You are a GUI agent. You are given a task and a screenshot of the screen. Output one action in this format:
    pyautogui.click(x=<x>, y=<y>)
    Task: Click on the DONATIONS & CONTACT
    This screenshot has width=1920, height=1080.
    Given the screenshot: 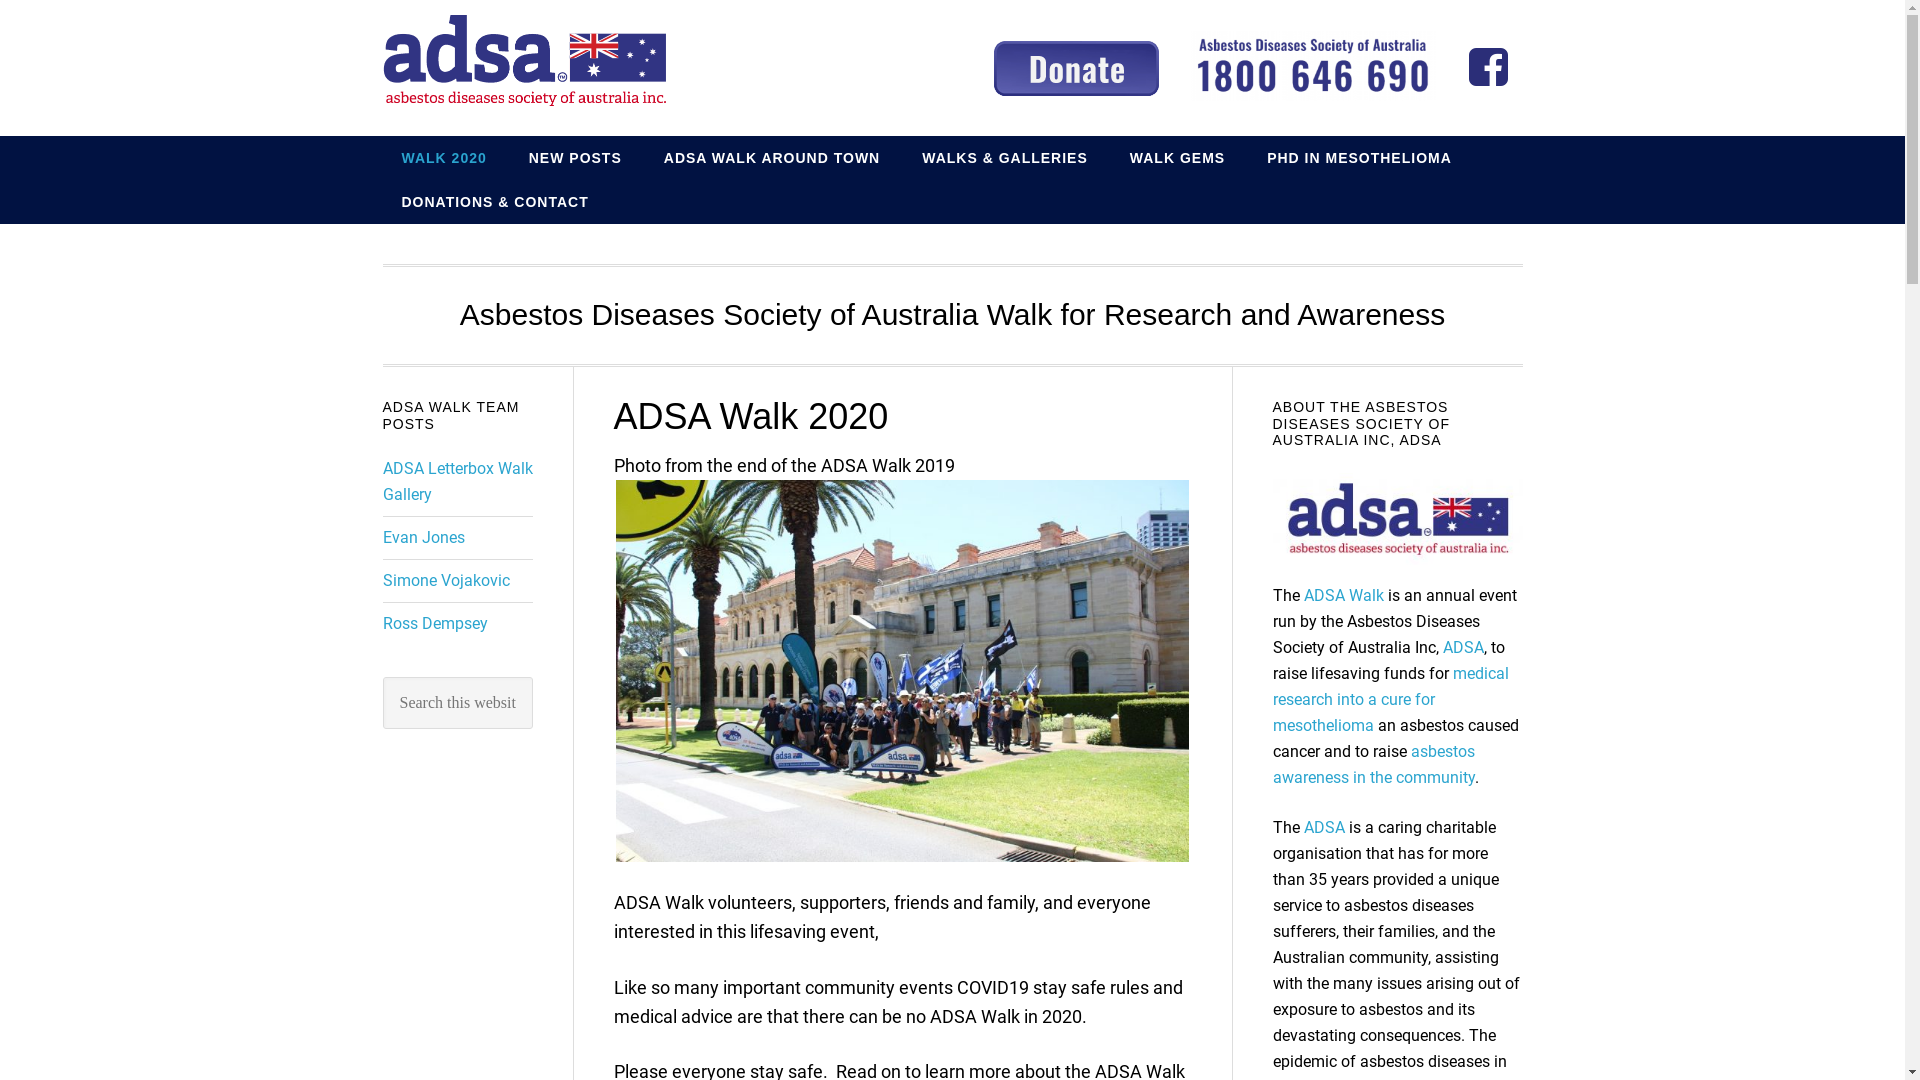 What is the action you would take?
    pyautogui.click(x=494, y=202)
    